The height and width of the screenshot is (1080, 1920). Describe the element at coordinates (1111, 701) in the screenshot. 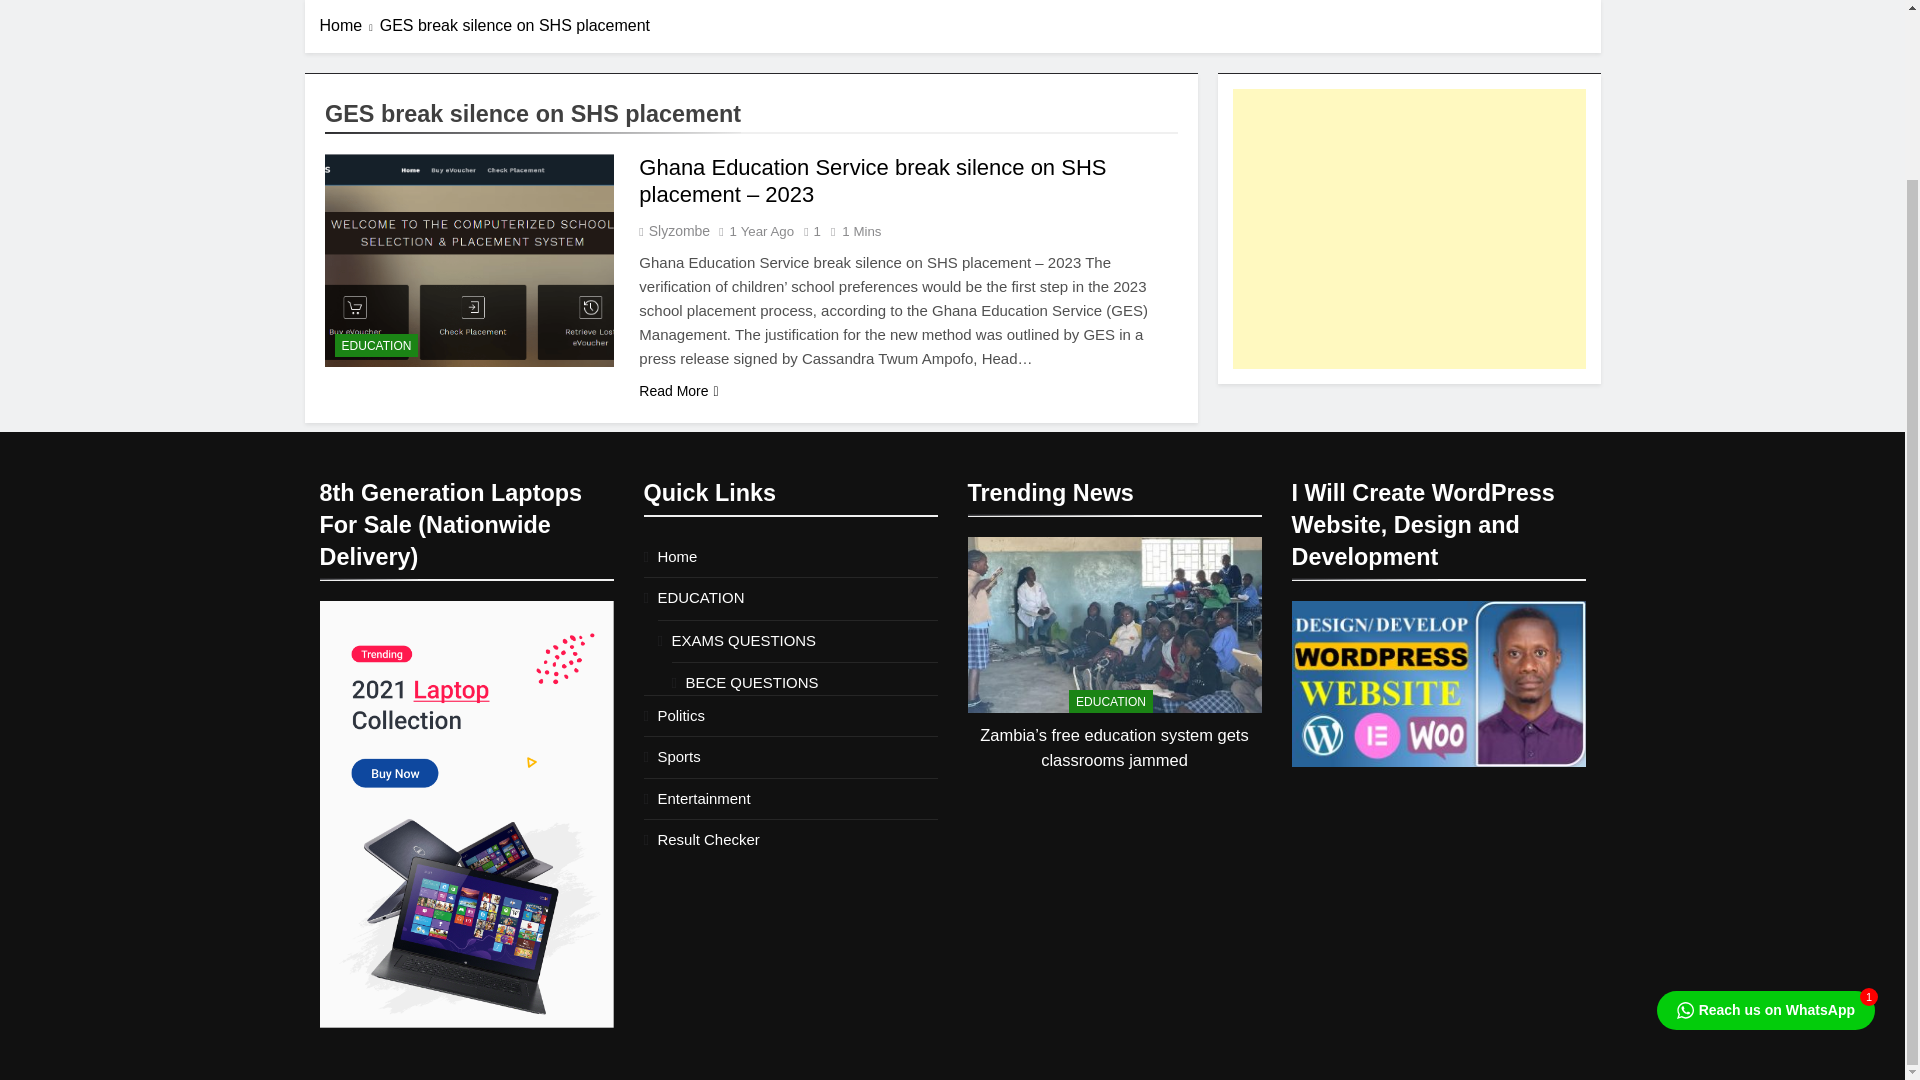

I see `EDUCATION` at that location.